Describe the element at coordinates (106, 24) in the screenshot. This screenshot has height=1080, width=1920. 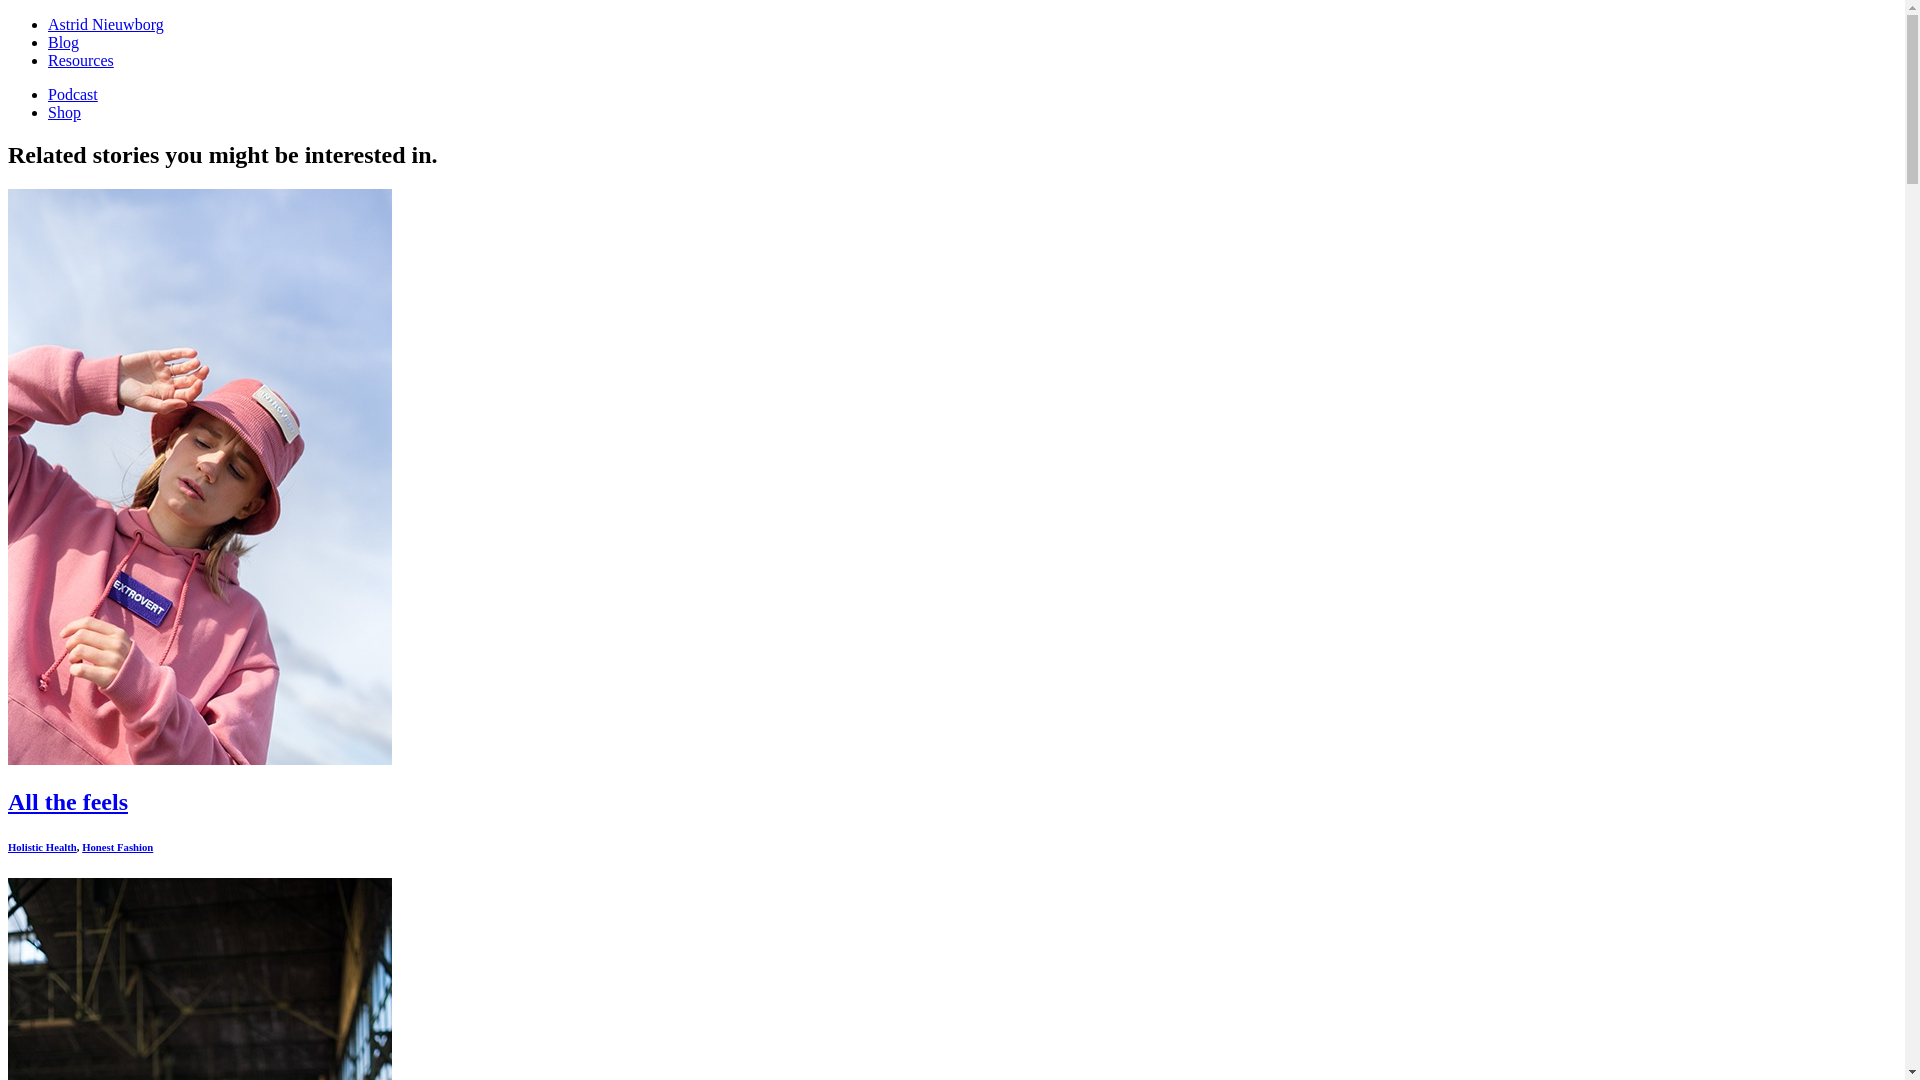
I see `Astrid Nieuwborg` at that location.